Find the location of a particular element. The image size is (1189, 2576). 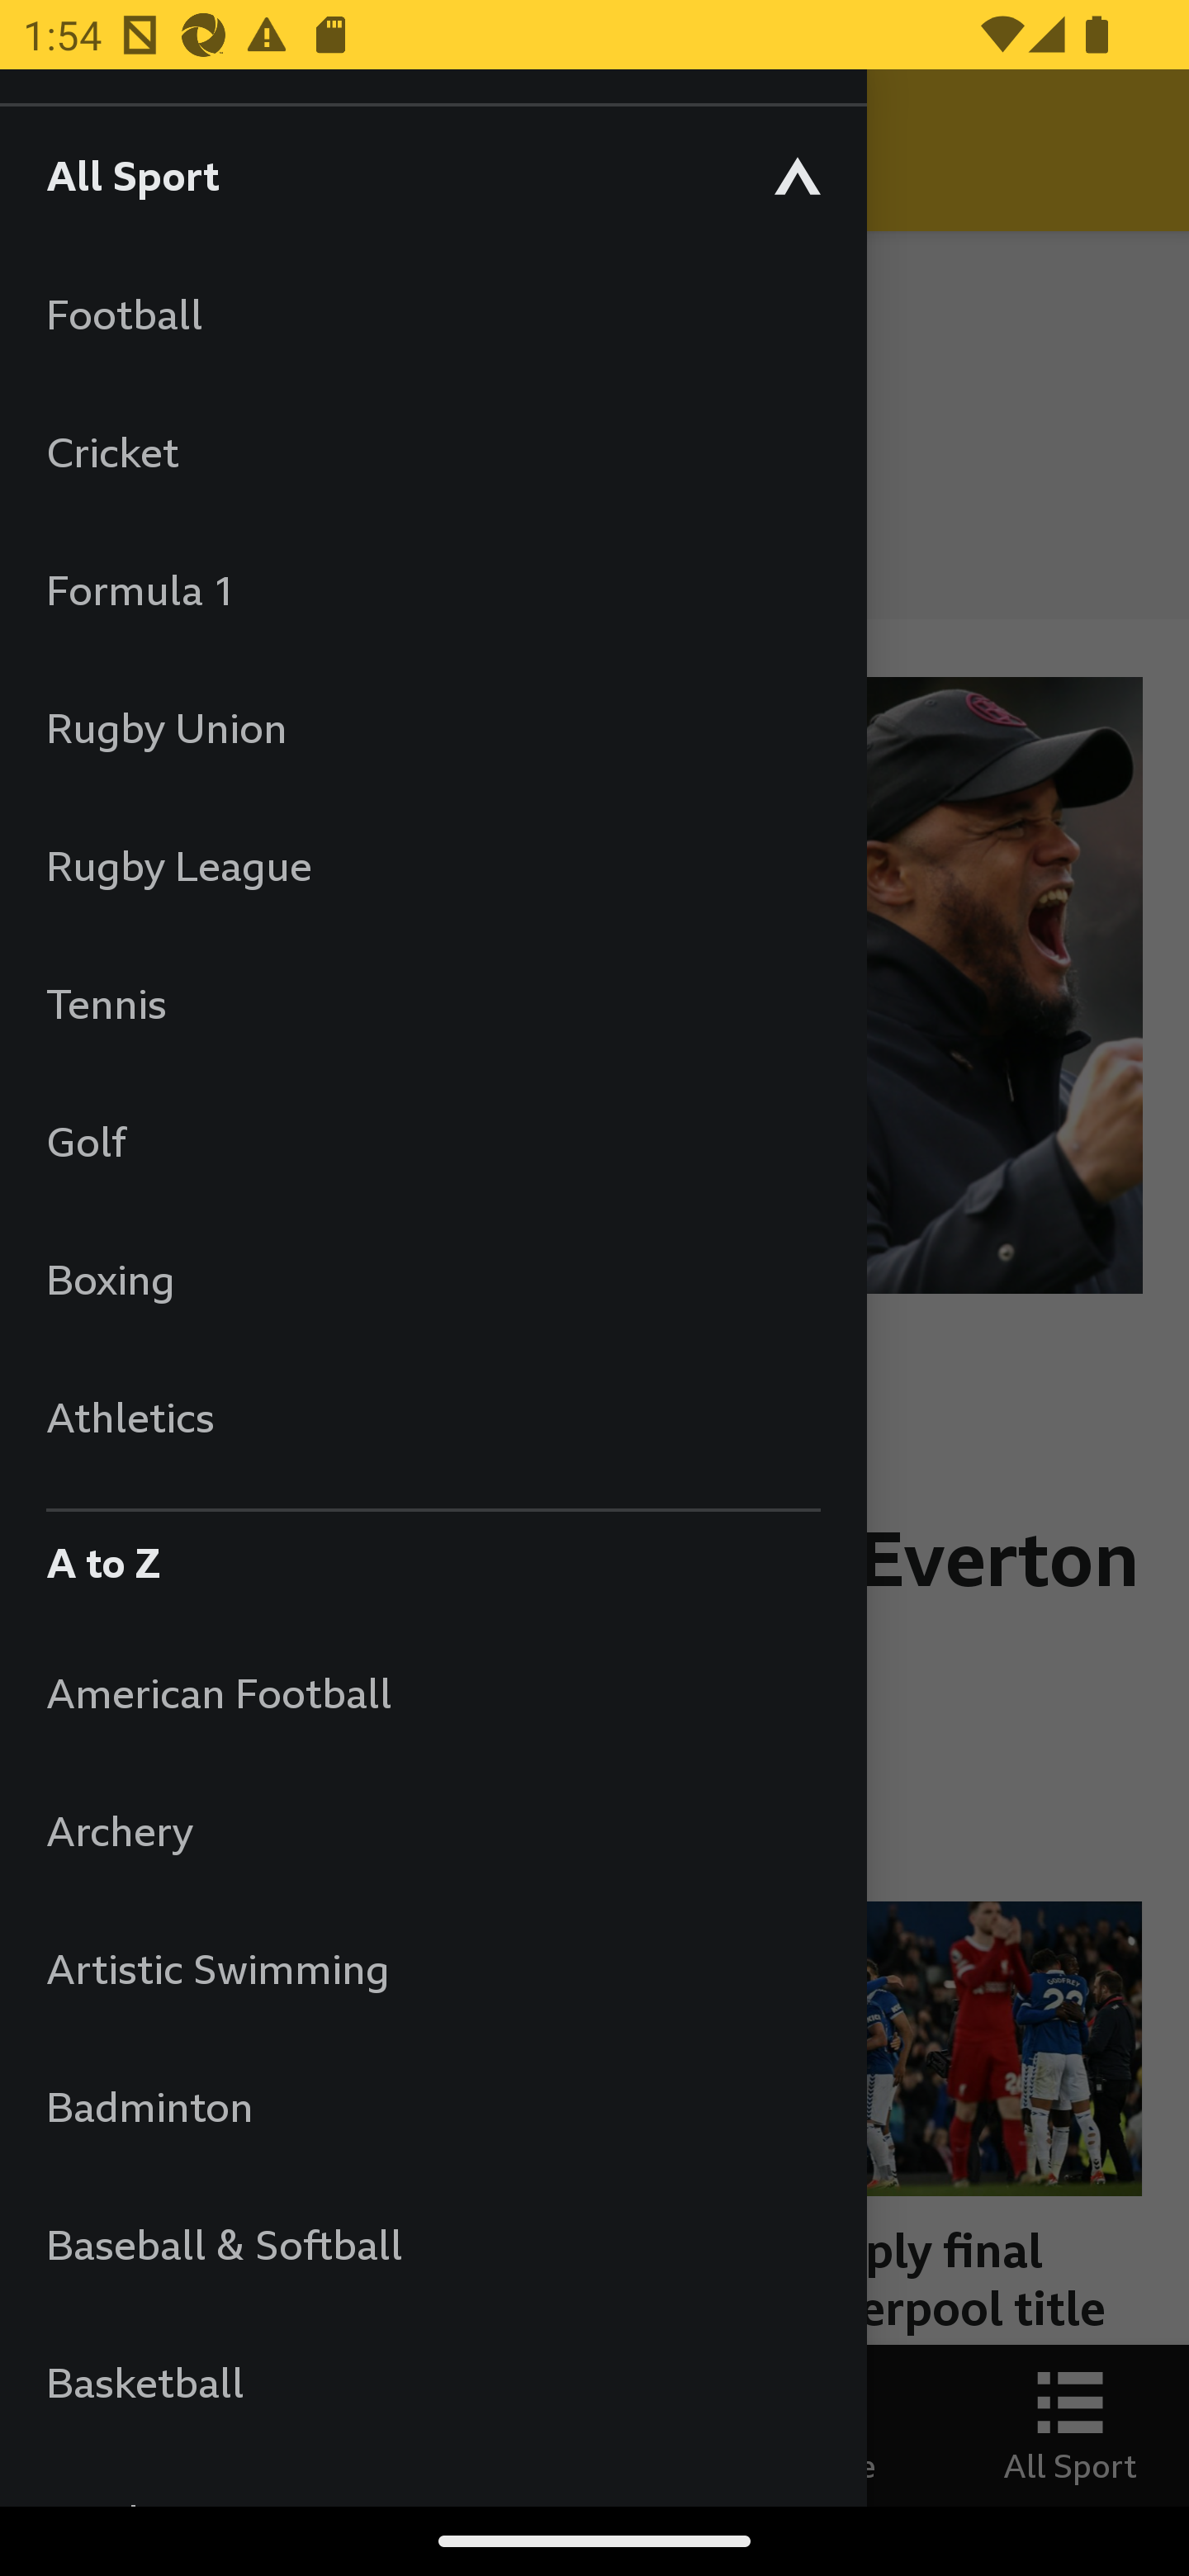

Archery is located at coordinates (433, 1831).